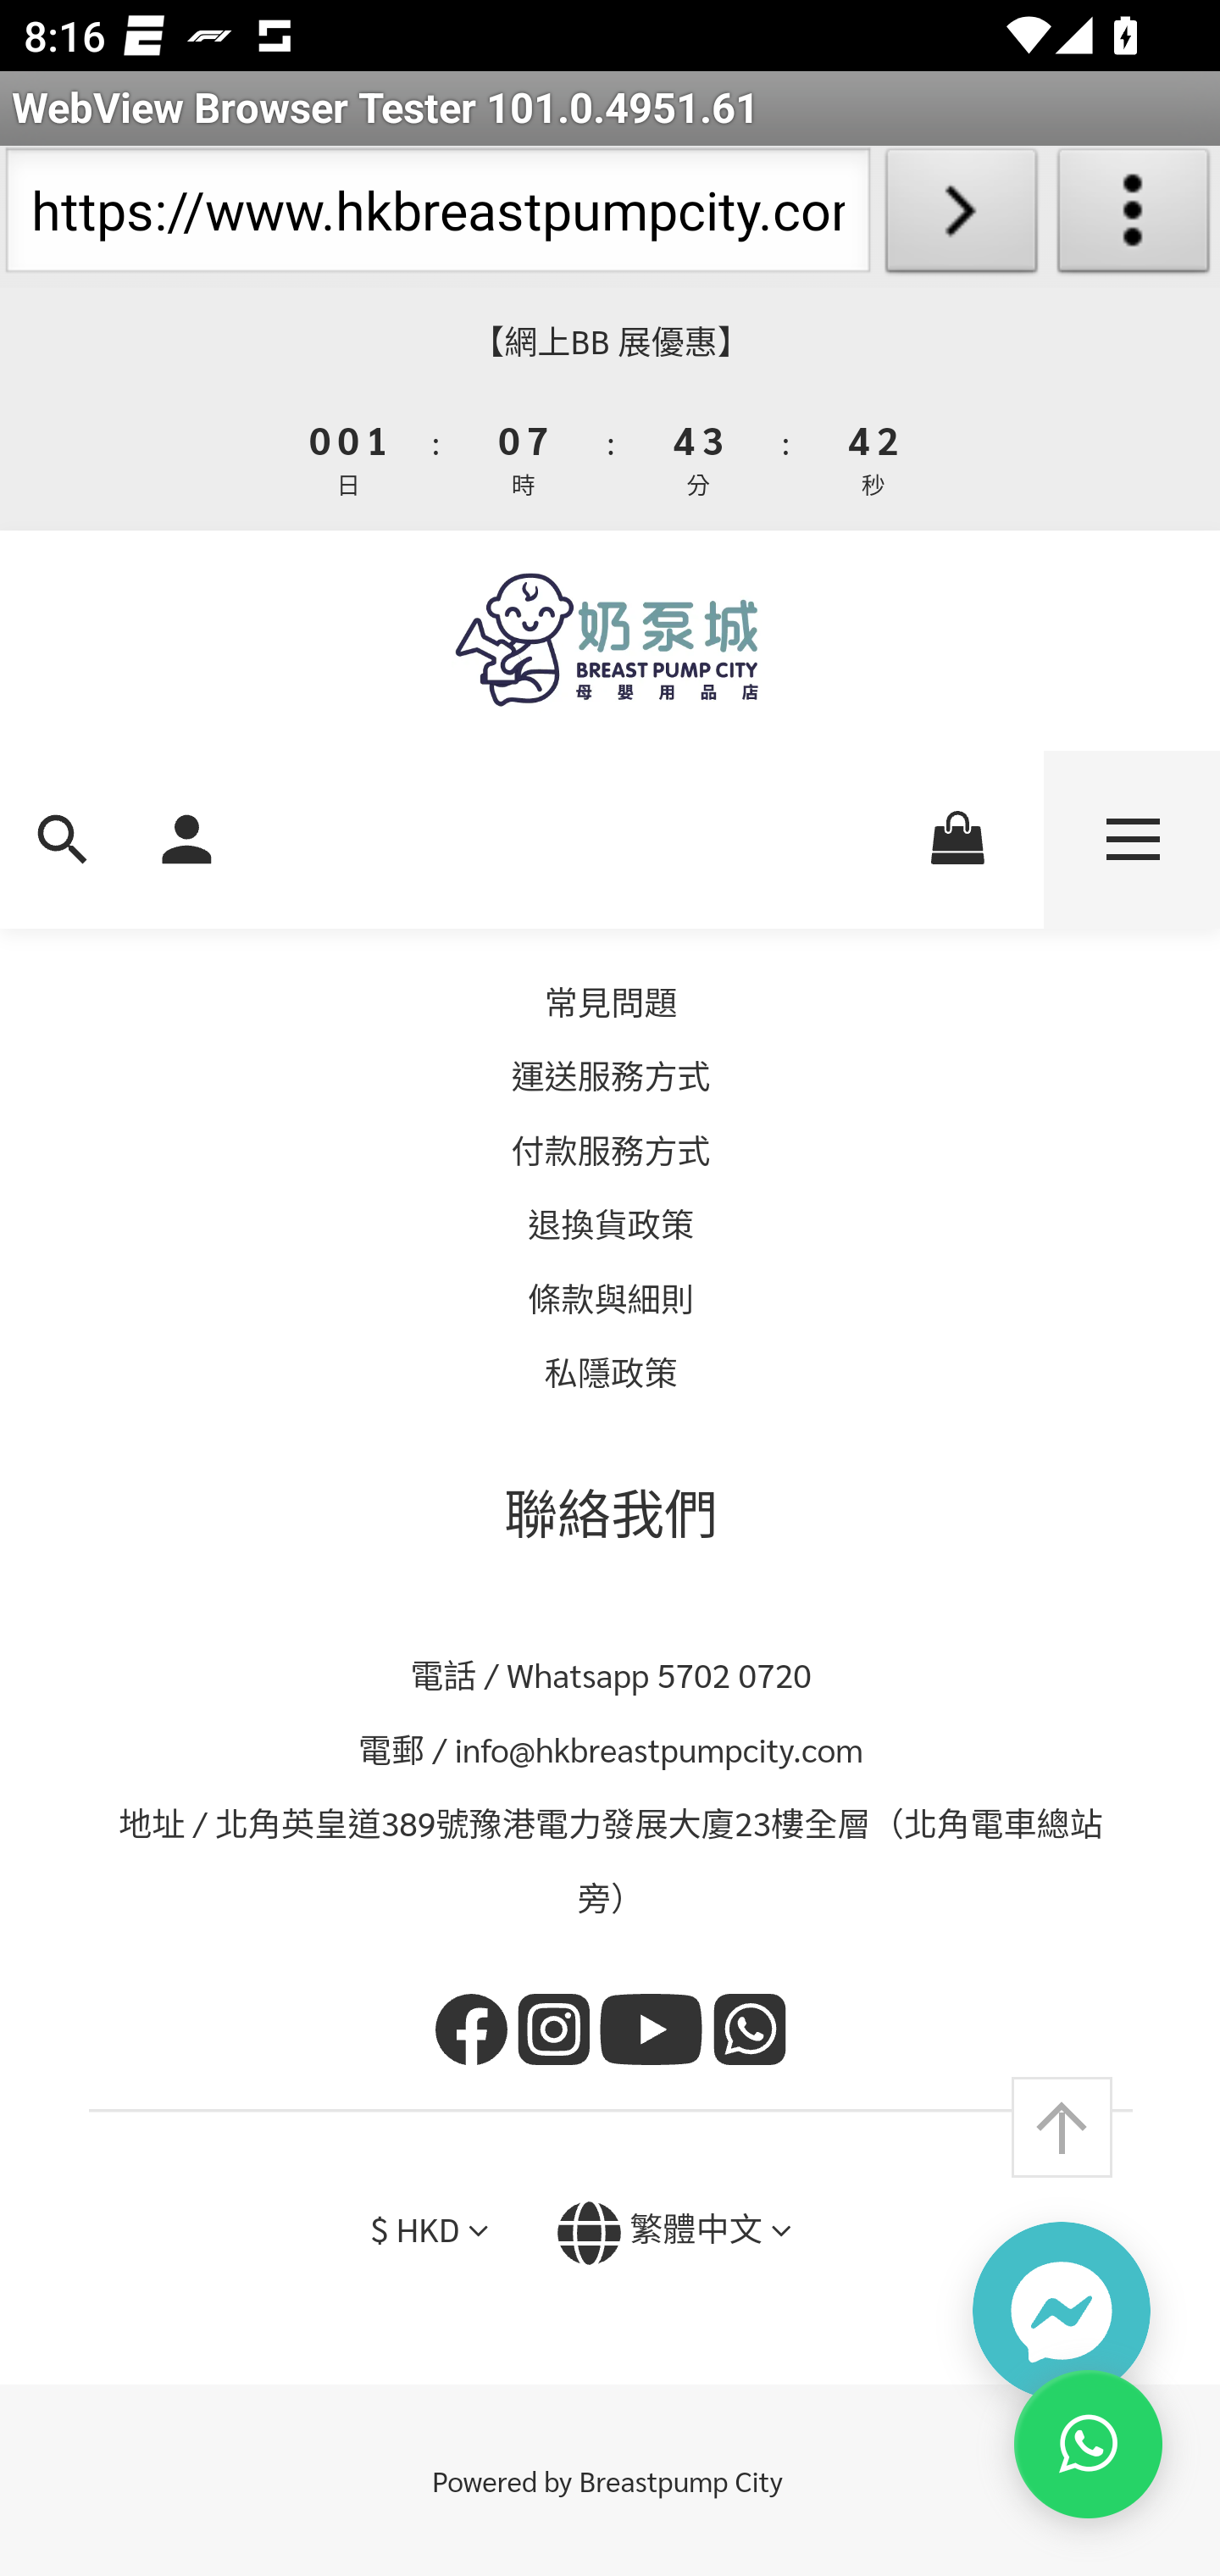  Describe the element at coordinates (656, 2035) in the screenshot. I see `UCOya9do7lj-4xbkW39OUUfQ` at that location.